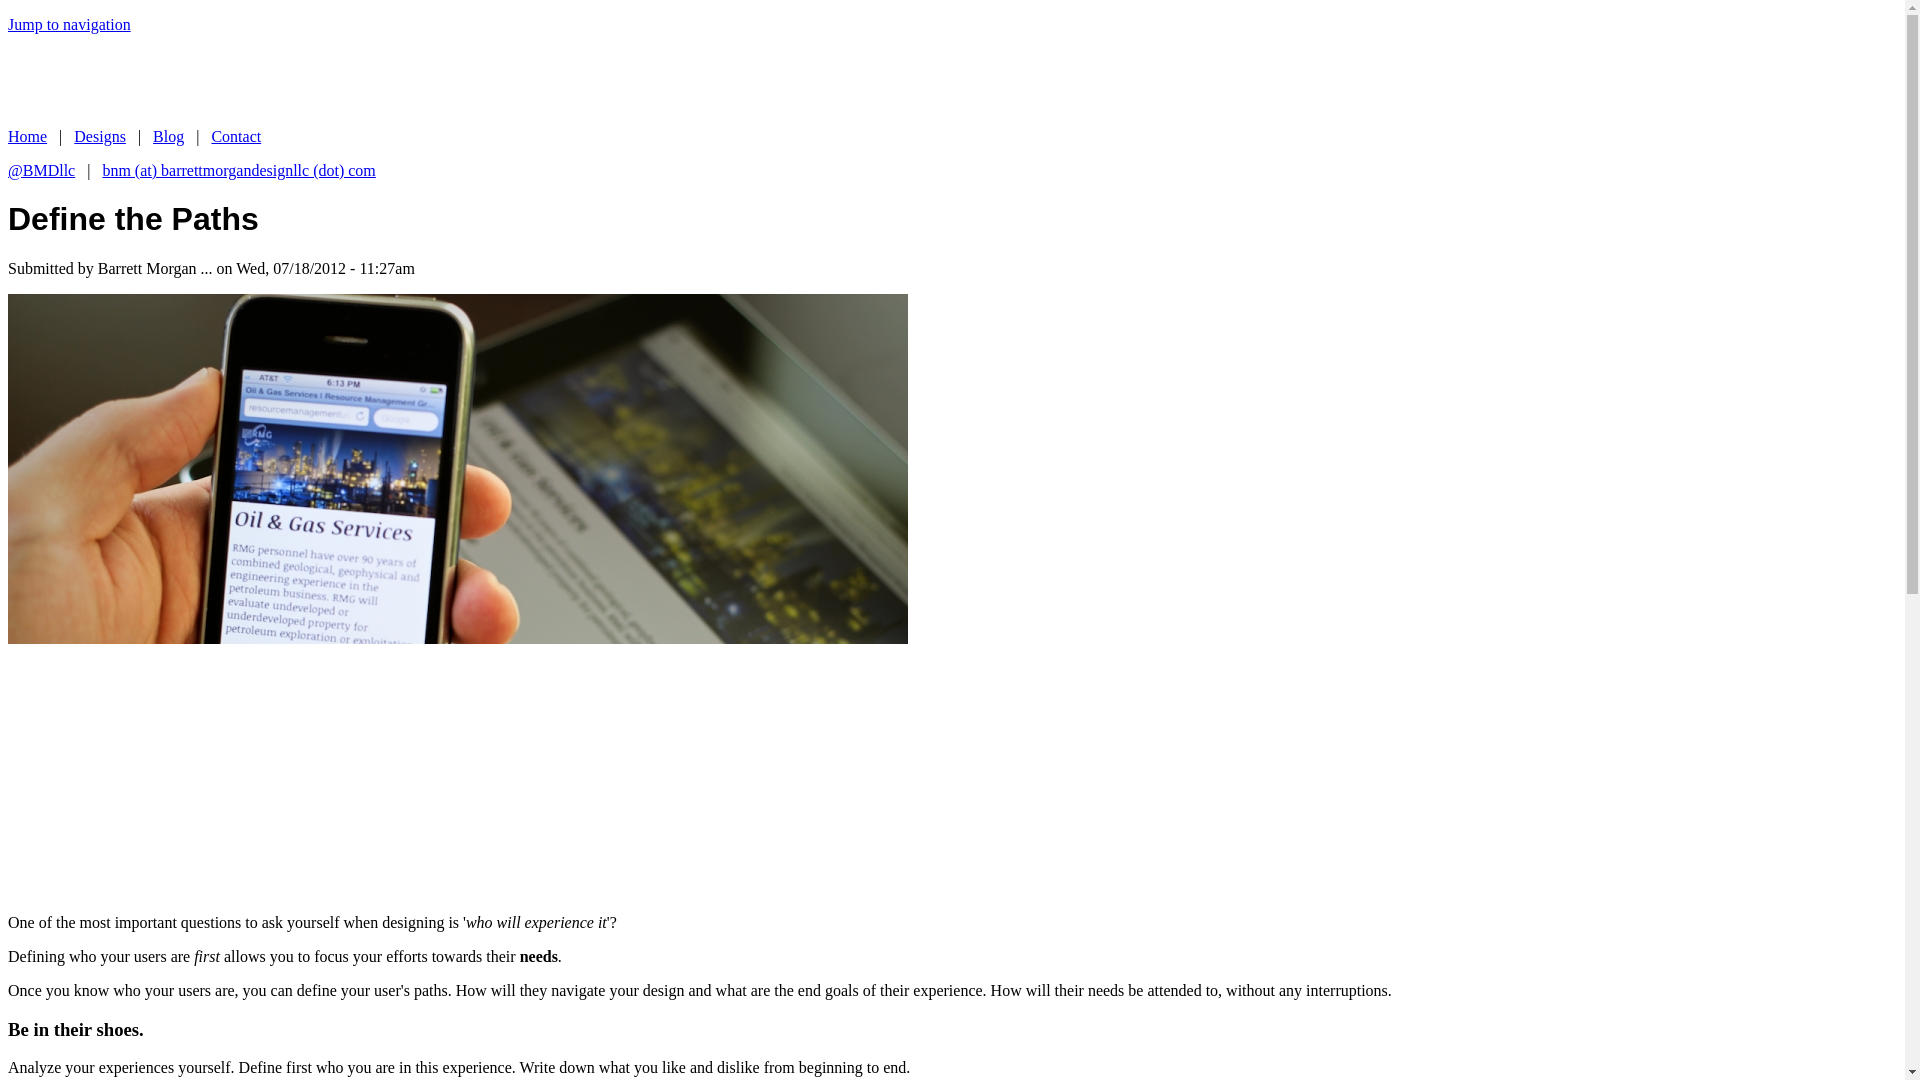  I want to click on Home, so click(112, 102).